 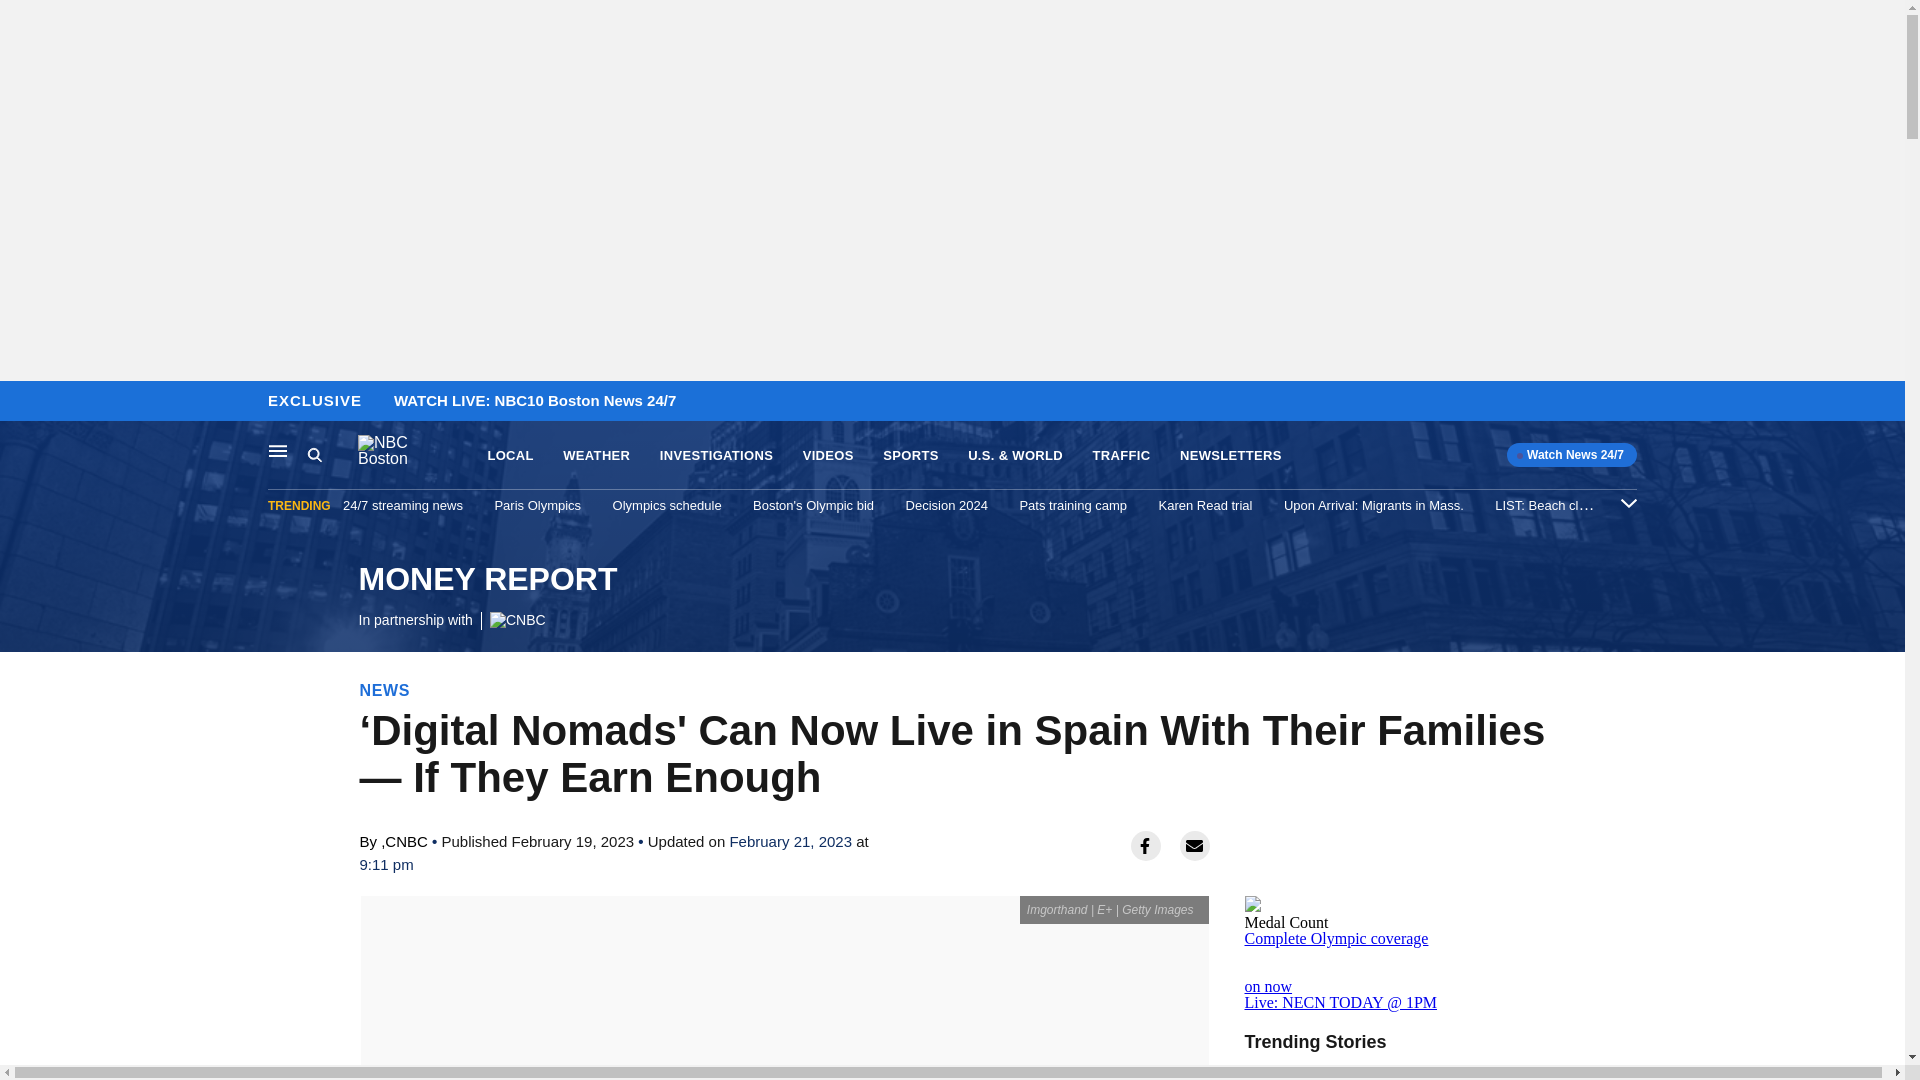 I want to click on Pats training camp, so click(x=1073, y=505).